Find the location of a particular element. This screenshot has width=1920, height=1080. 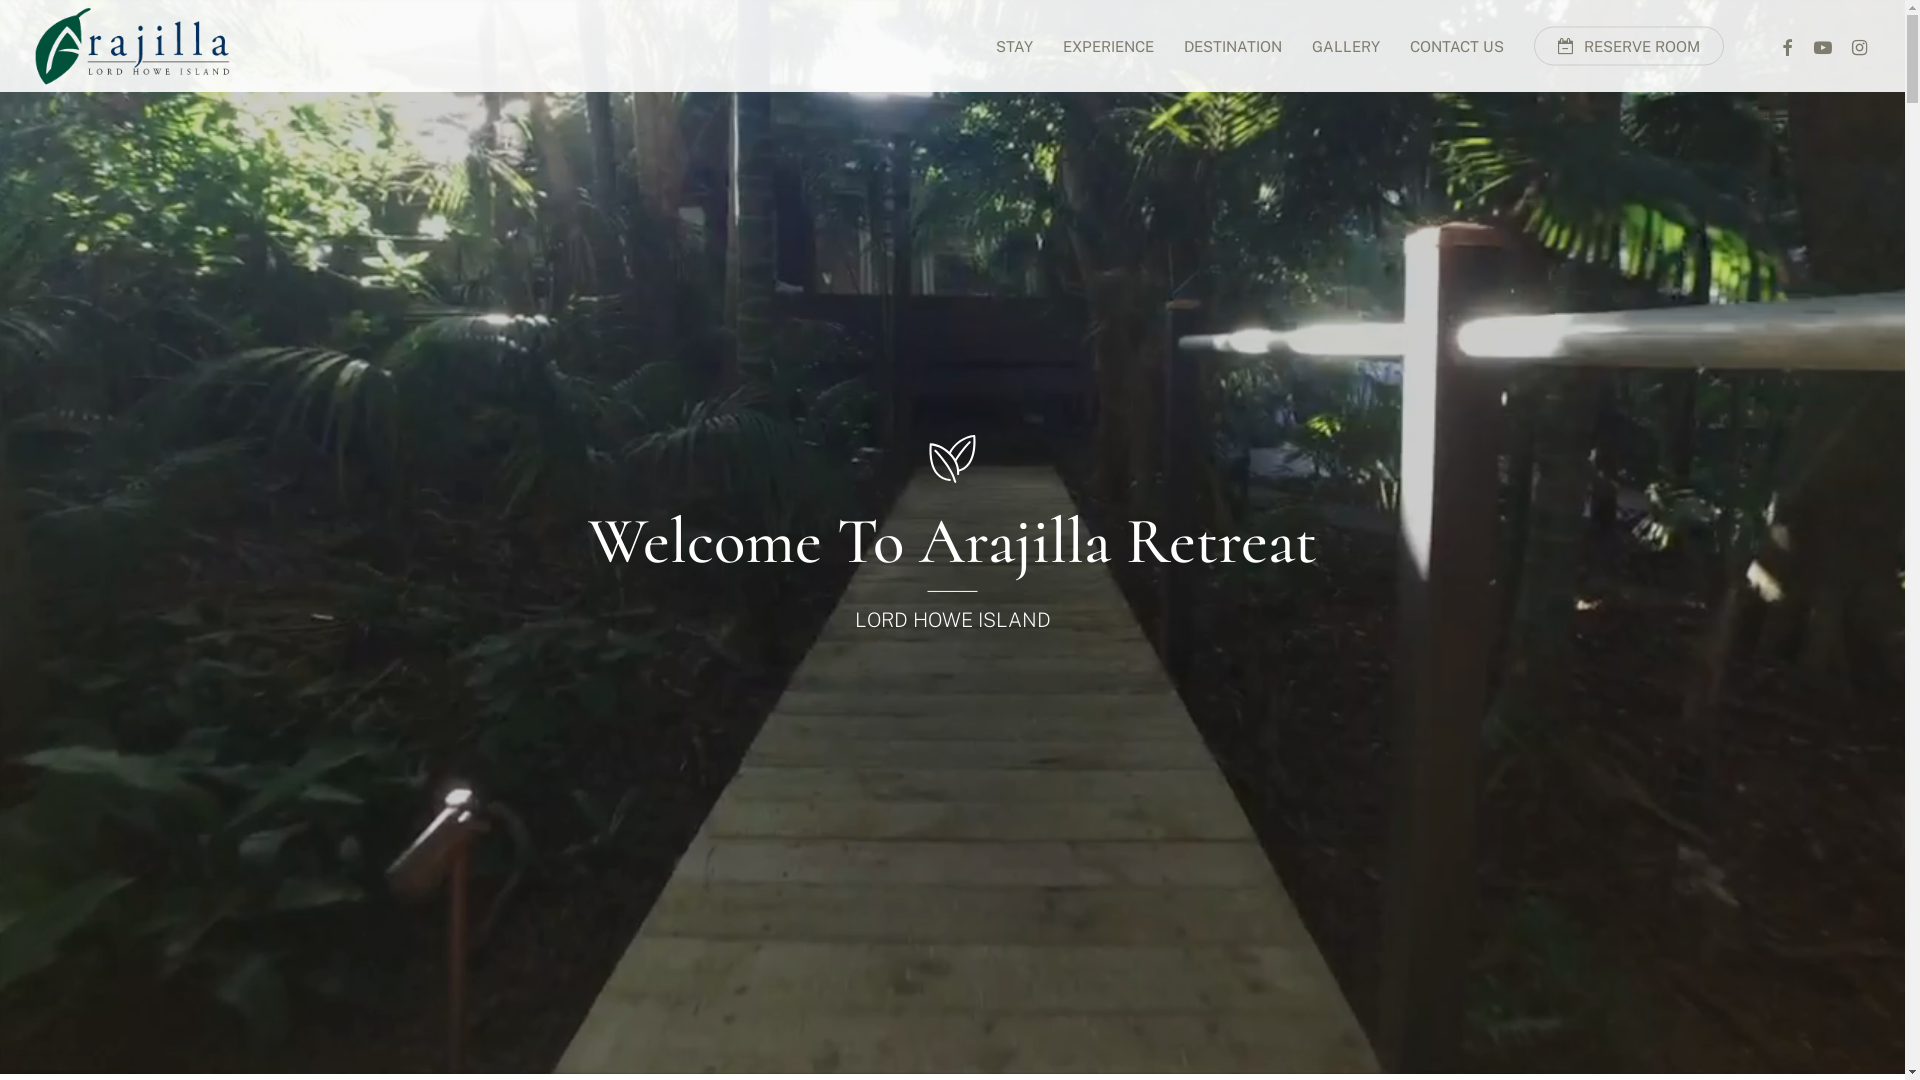

STAY is located at coordinates (1014, 46).